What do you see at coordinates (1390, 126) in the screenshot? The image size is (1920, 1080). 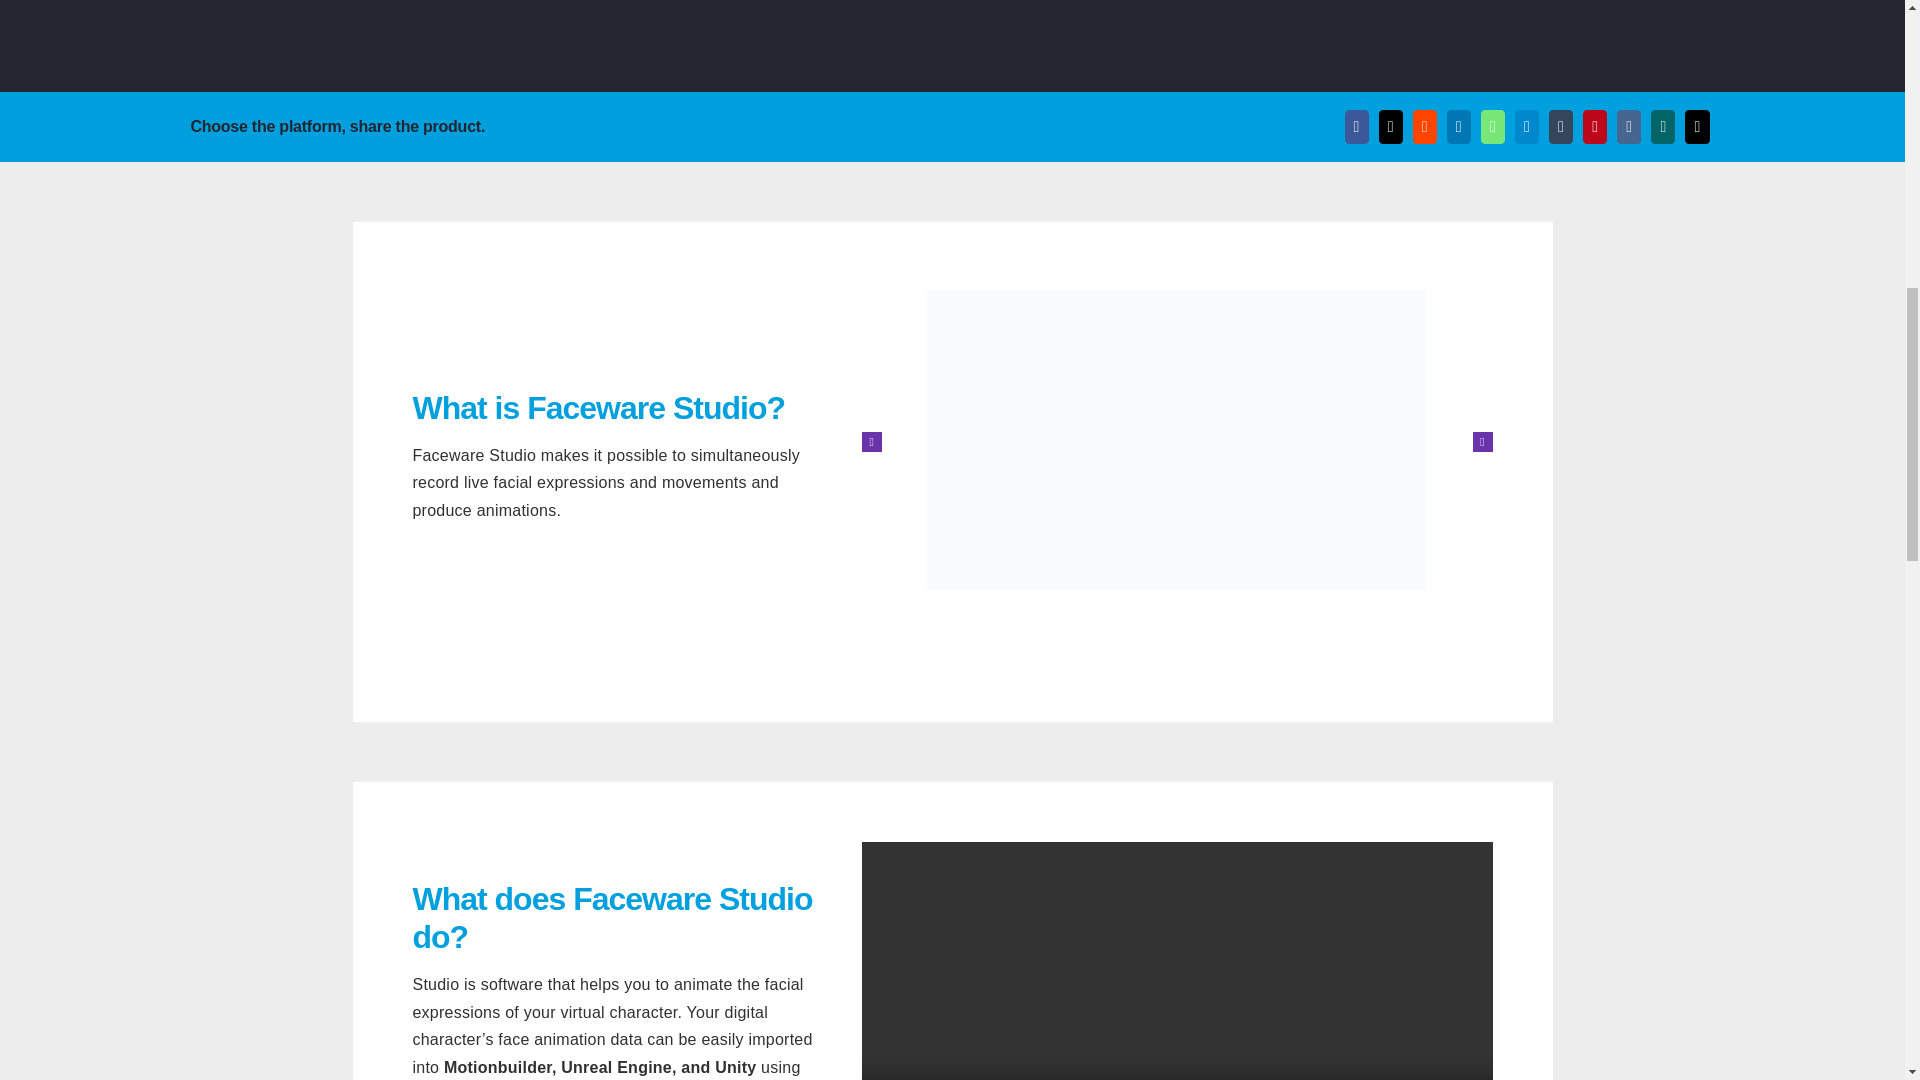 I see `X` at bounding box center [1390, 126].